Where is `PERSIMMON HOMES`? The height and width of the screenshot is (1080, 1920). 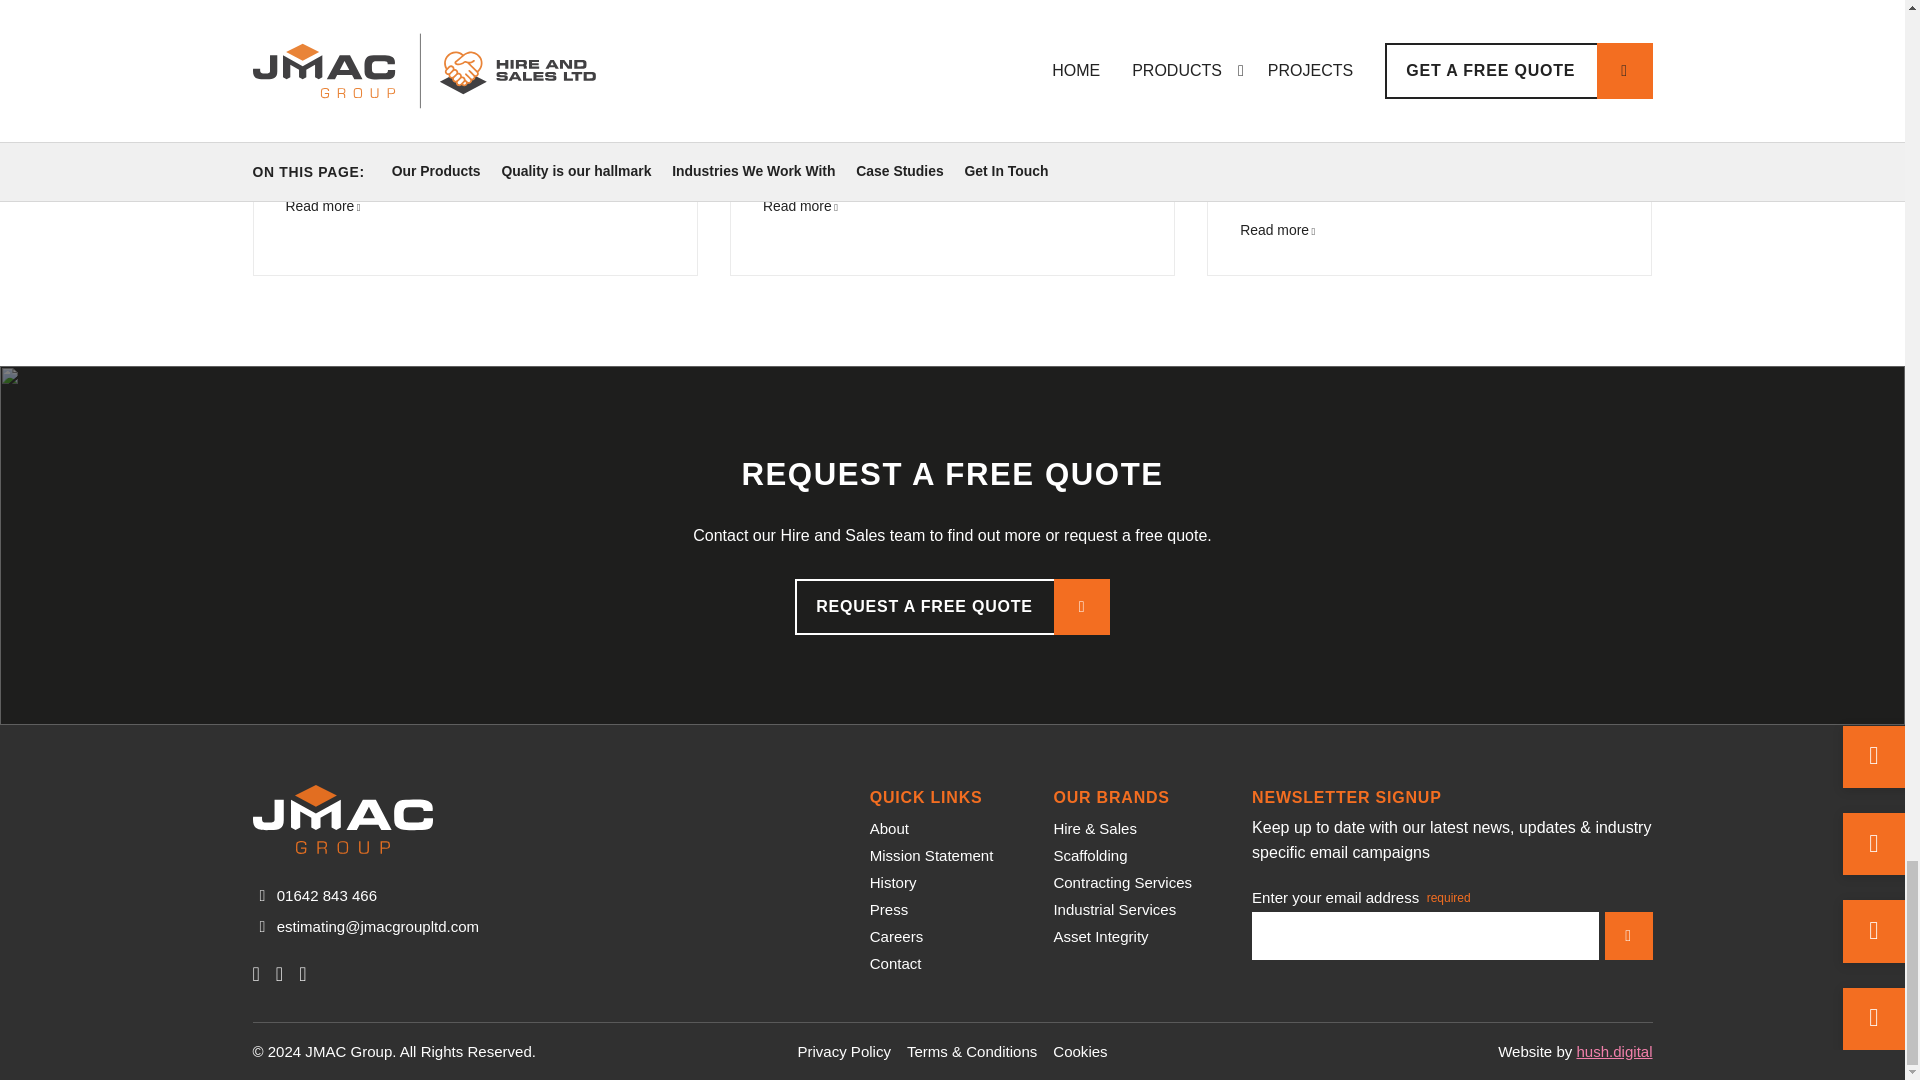
PERSIMMON HOMES is located at coordinates (870, 62).